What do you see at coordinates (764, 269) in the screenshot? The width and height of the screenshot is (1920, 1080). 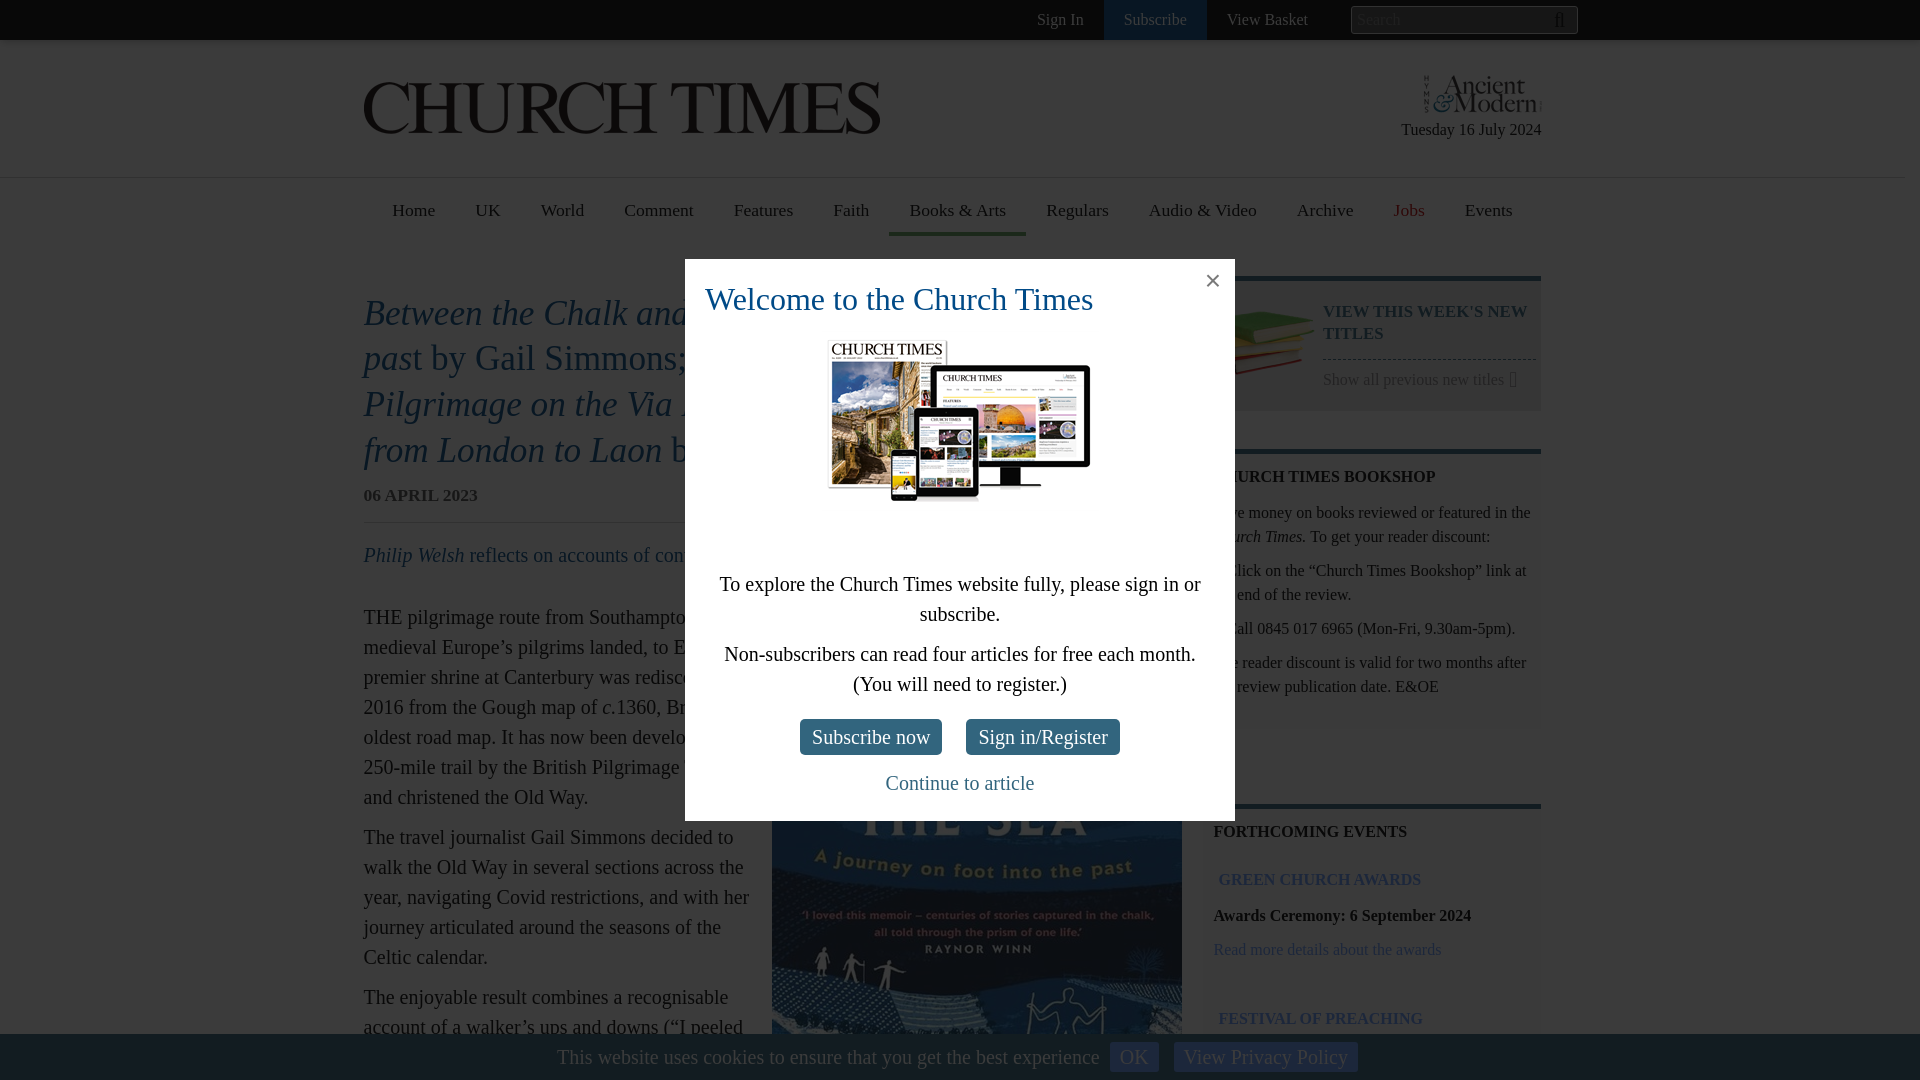 I see `Features` at bounding box center [764, 269].